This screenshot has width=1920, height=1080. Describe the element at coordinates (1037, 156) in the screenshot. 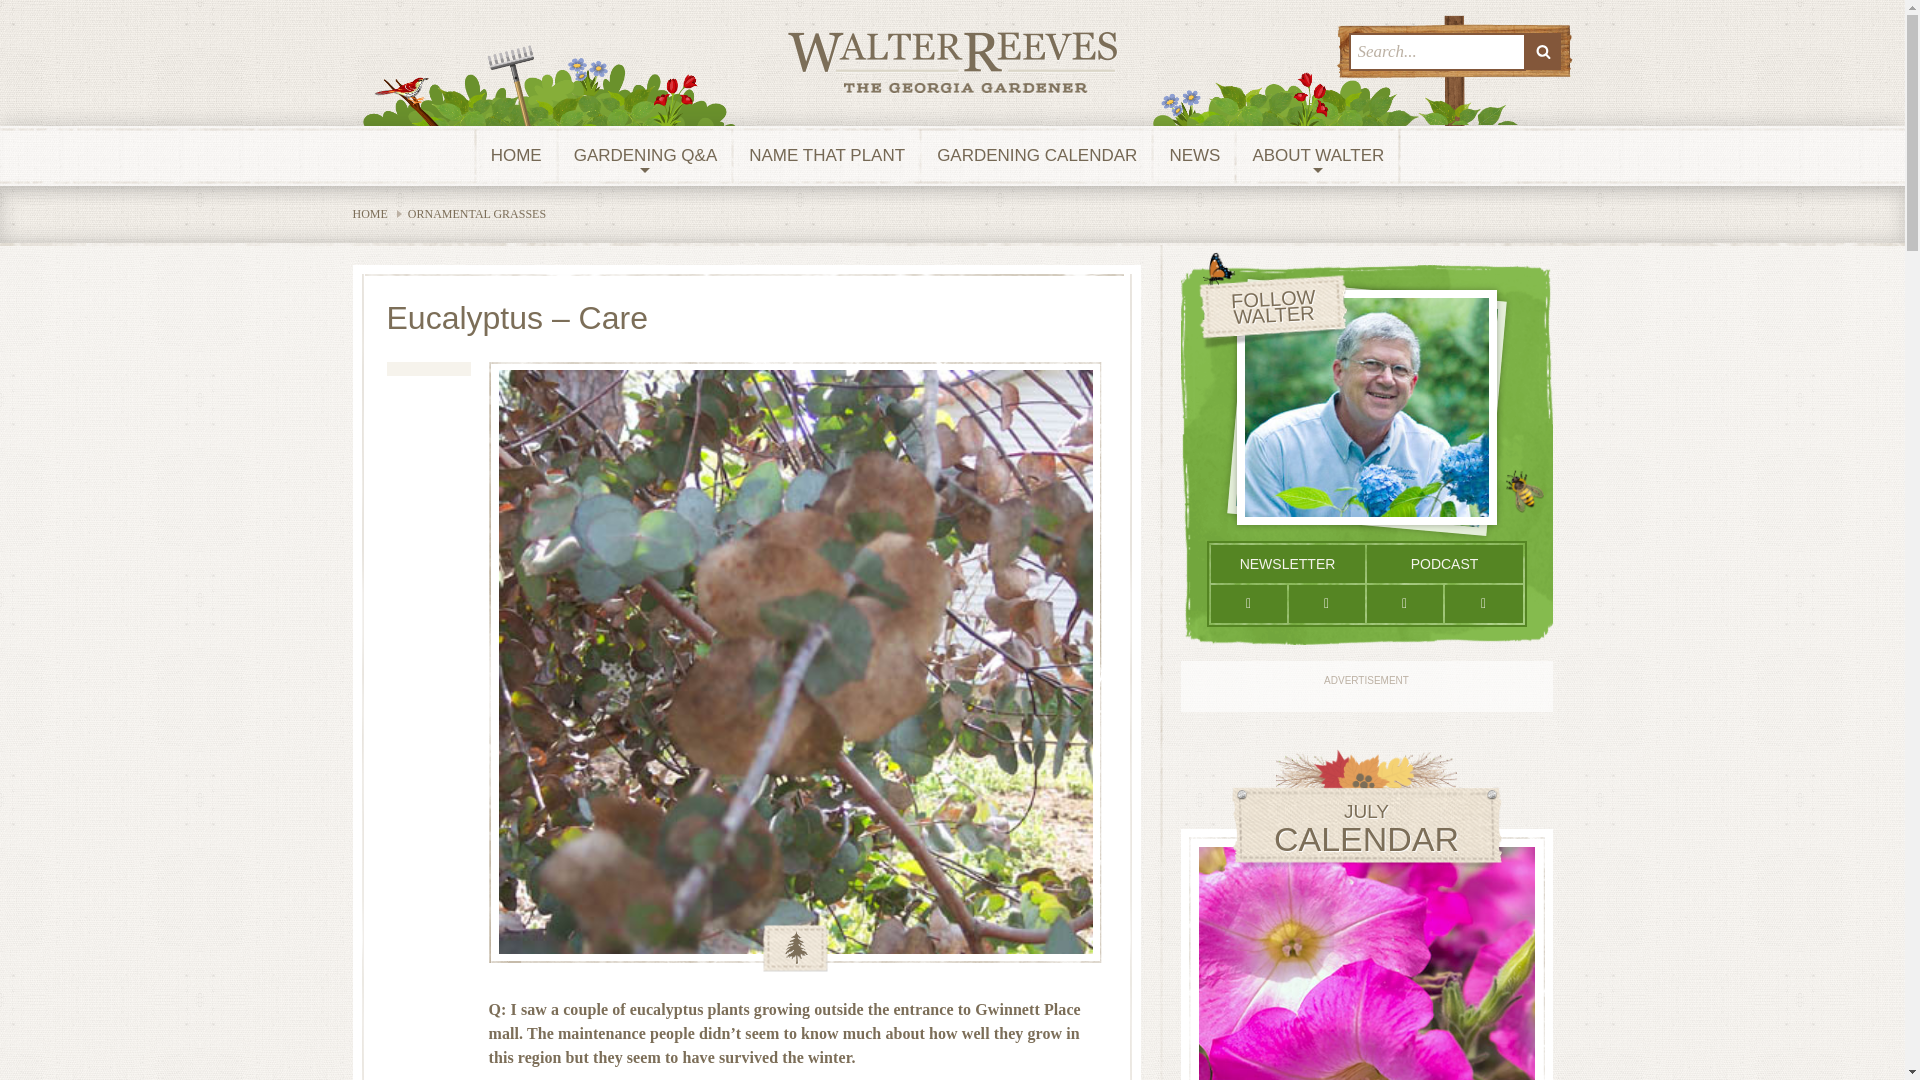

I see `GARDENING CALENDAR` at that location.